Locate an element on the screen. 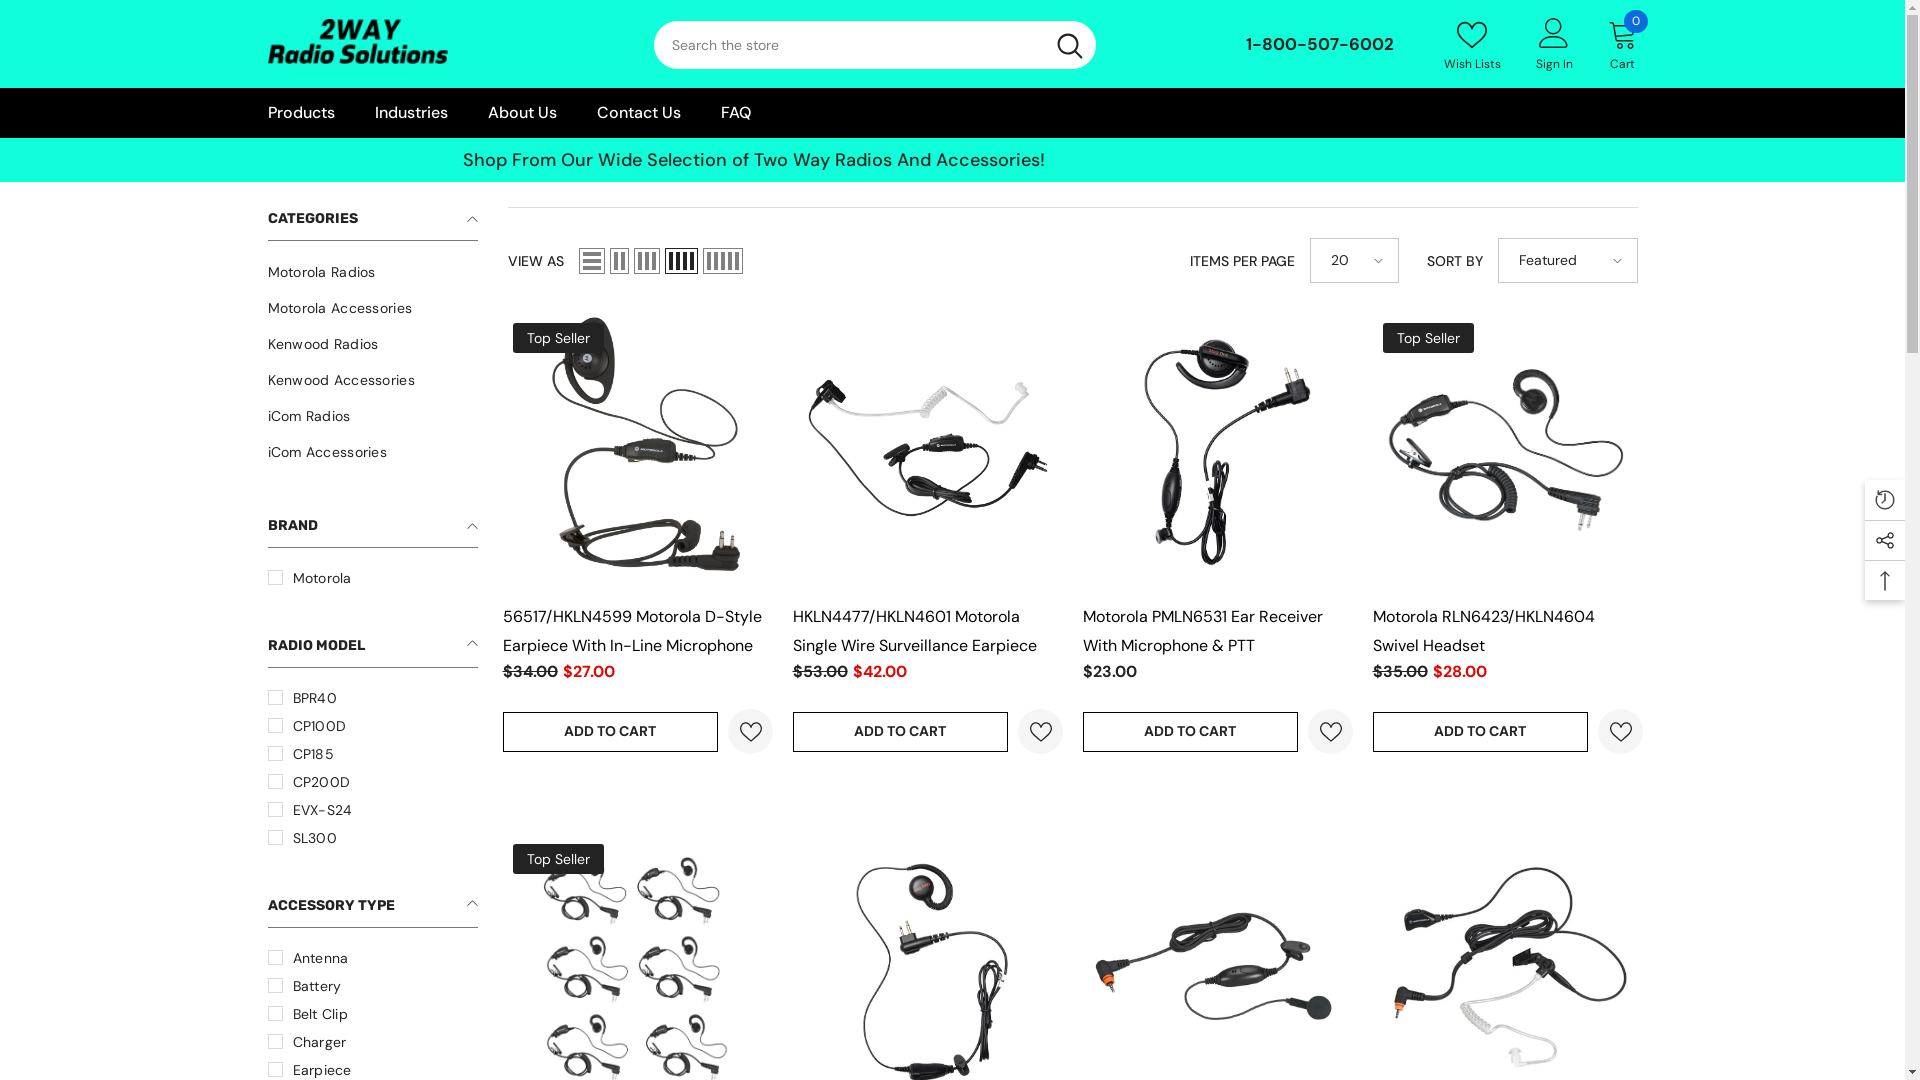 The width and height of the screenshot is (1920, 1080). Add to wishlist is located at coordinates (1040, 732).